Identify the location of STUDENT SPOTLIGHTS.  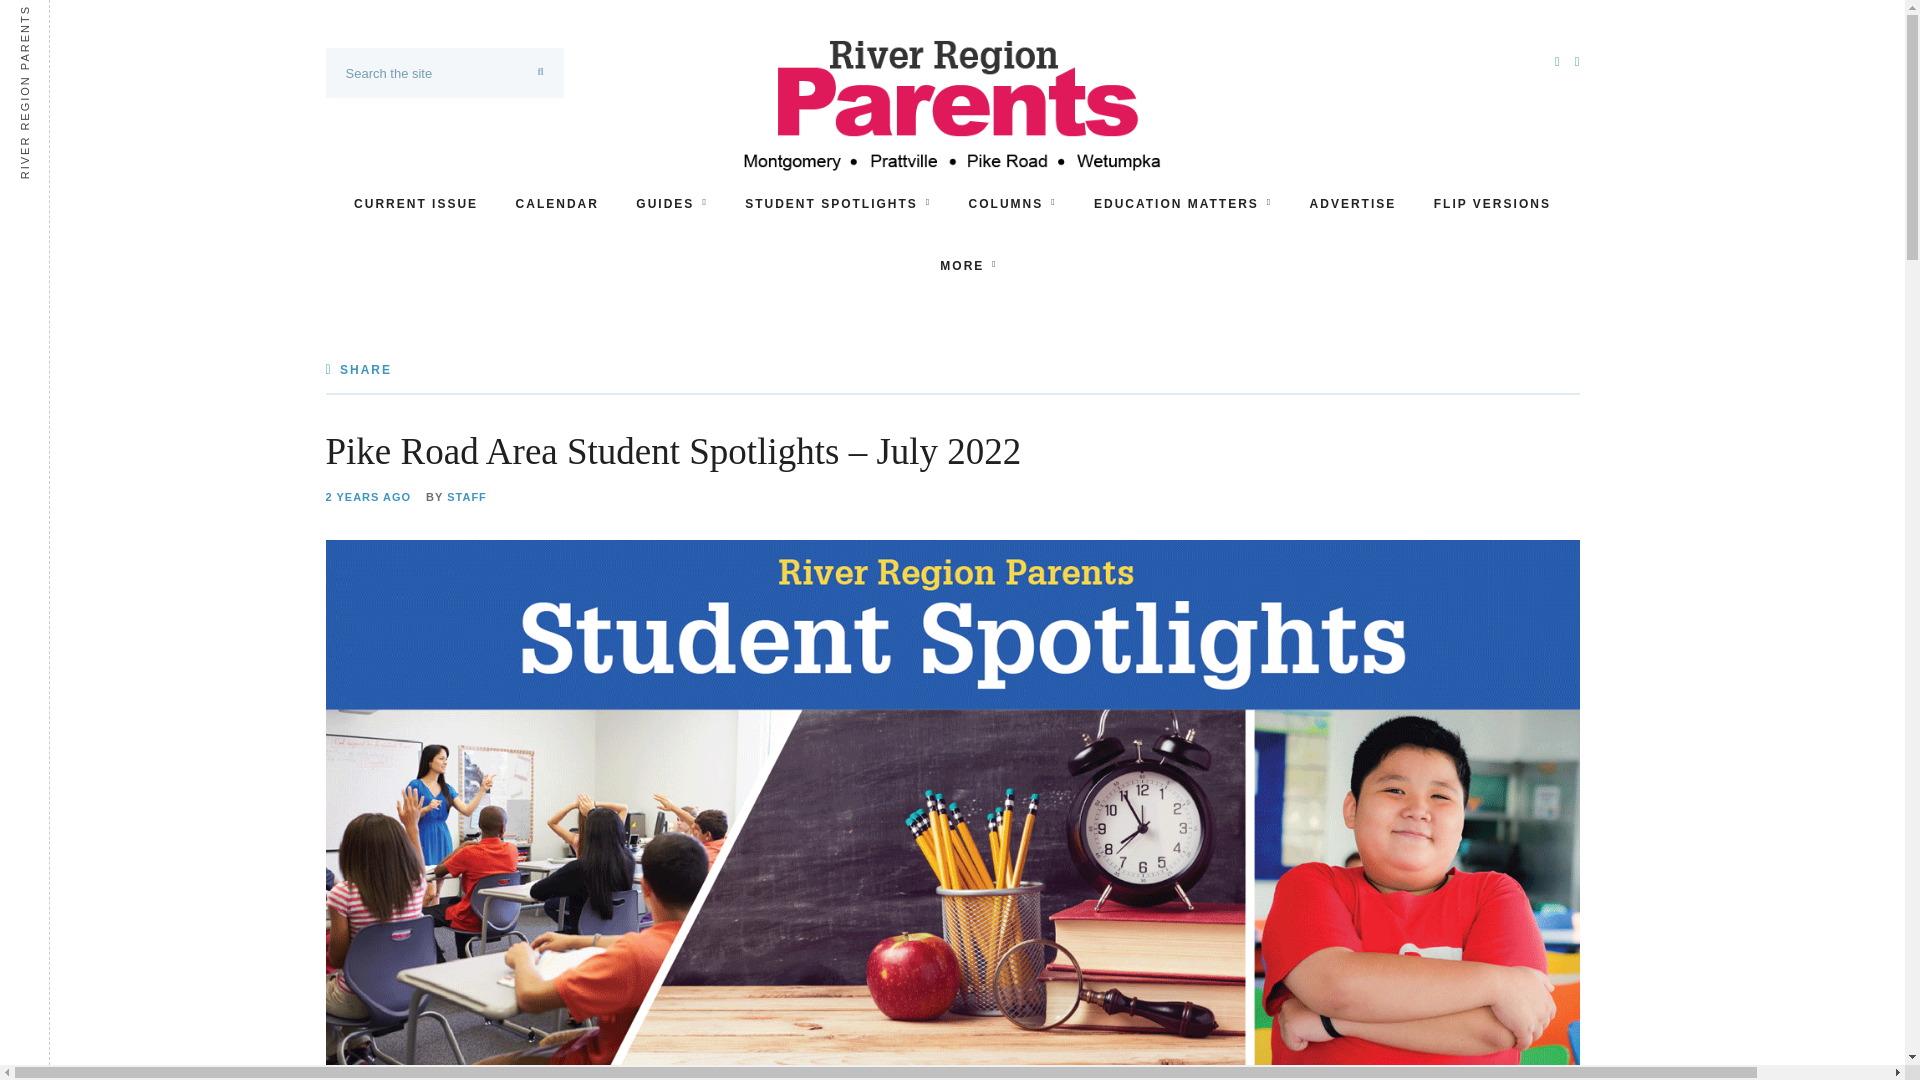
(838, 204).